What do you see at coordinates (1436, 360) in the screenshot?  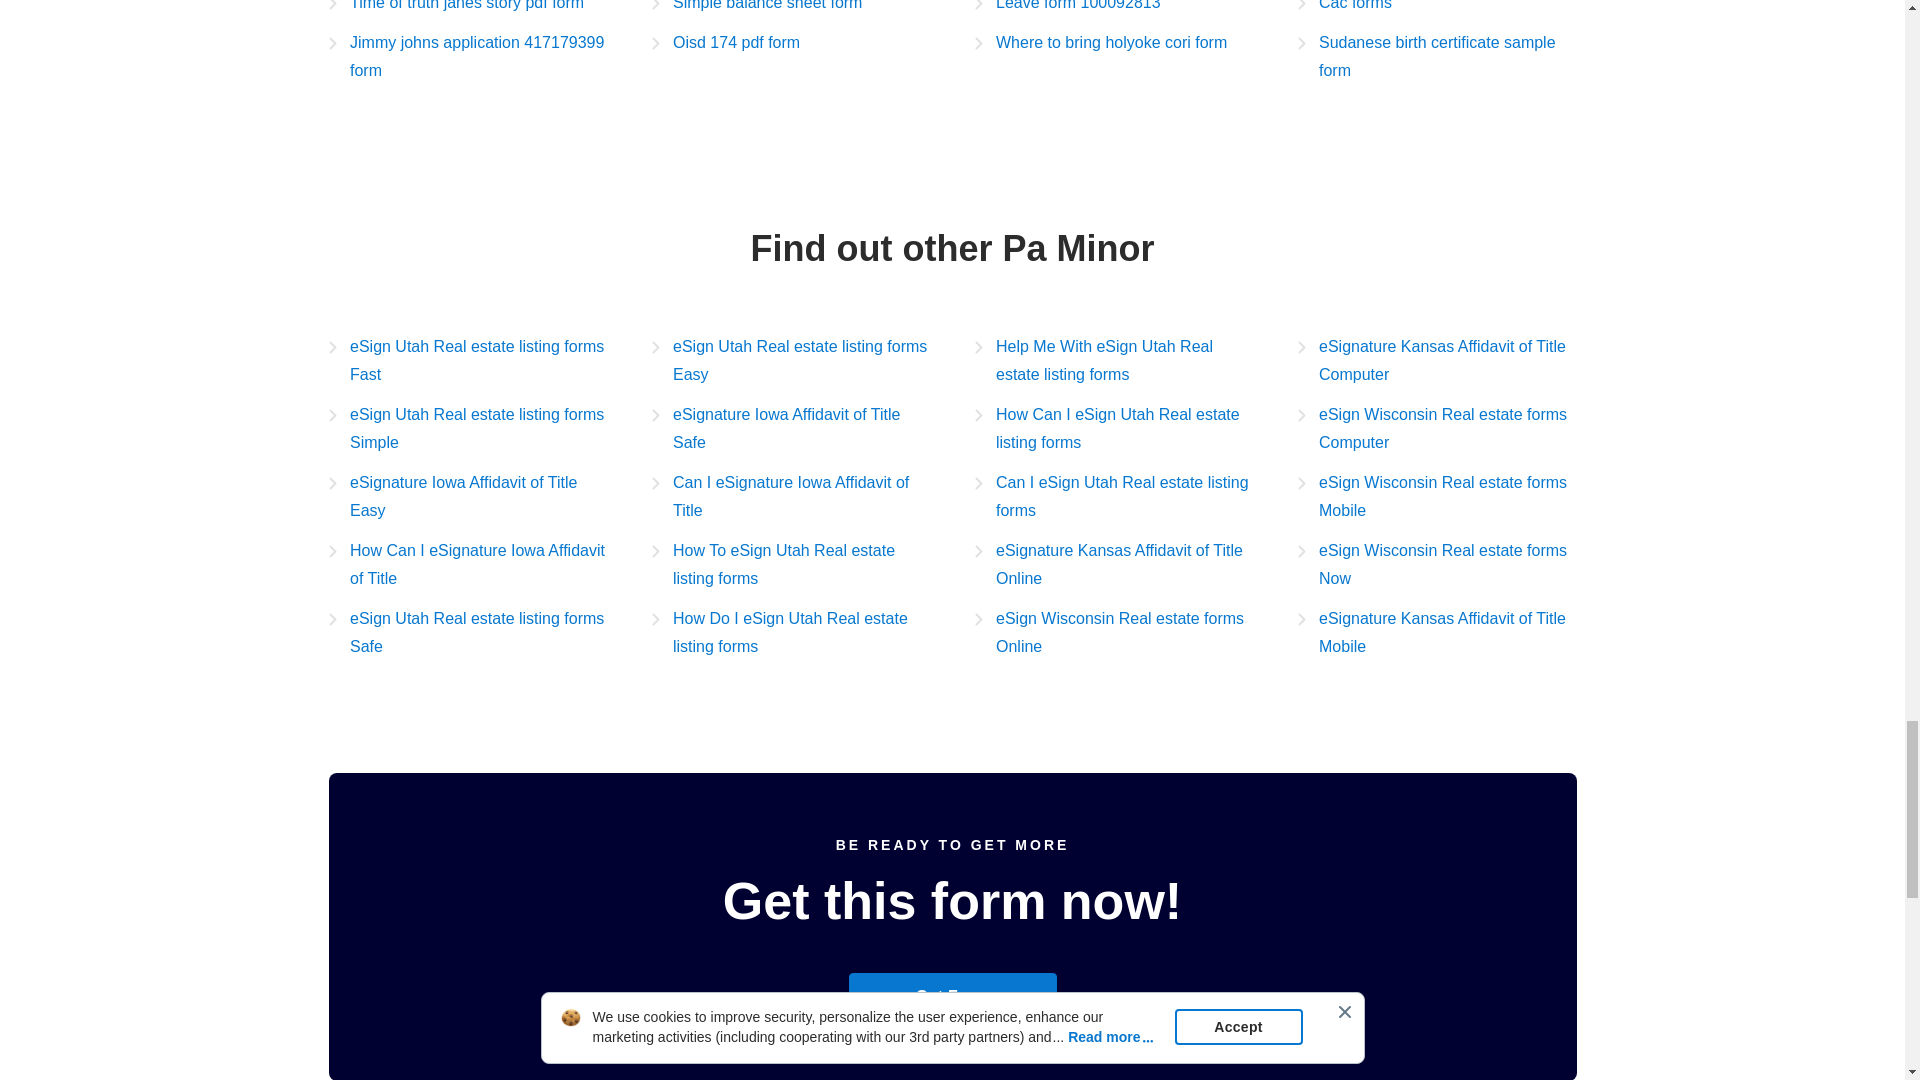 I see `eSignature Kansas Affidavit of Title Computer` at bounding box center [1436, 360].